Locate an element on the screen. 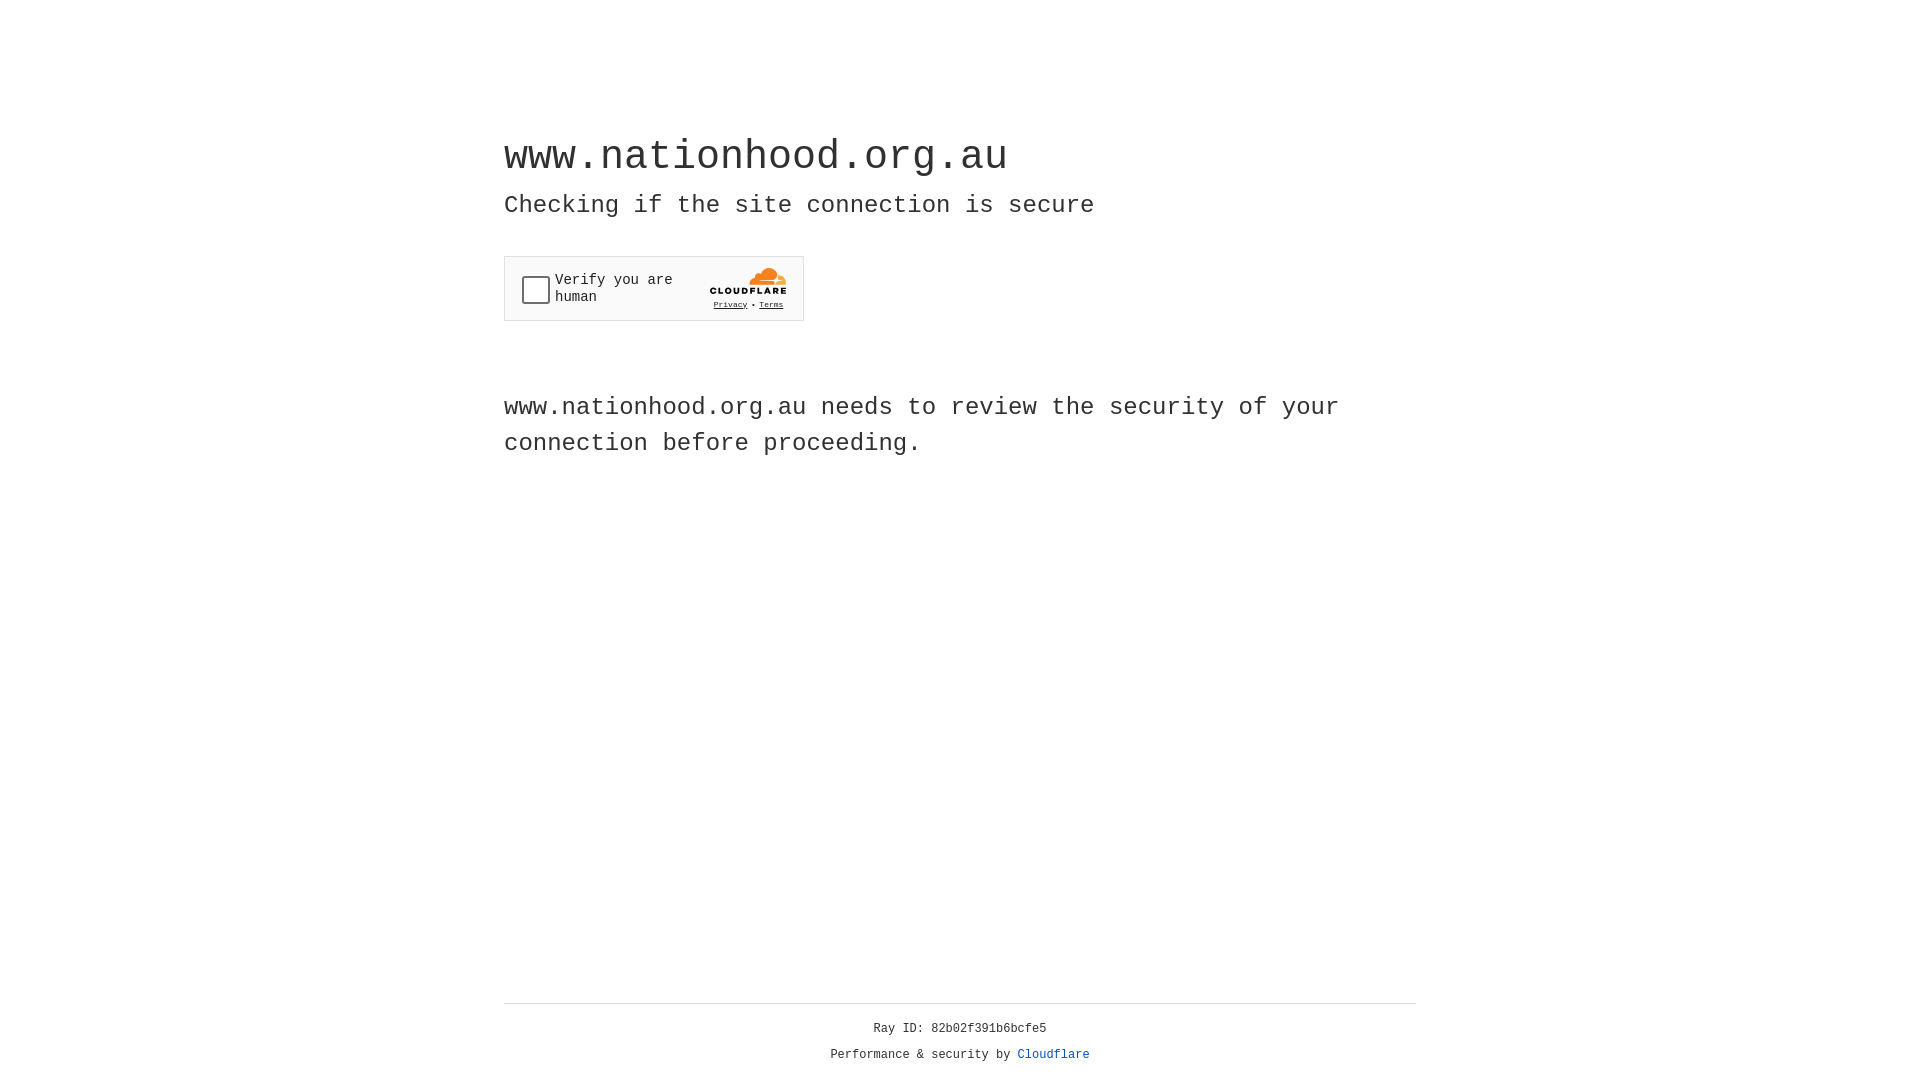  Cloudflare is located at coordinates (1054, 1055).